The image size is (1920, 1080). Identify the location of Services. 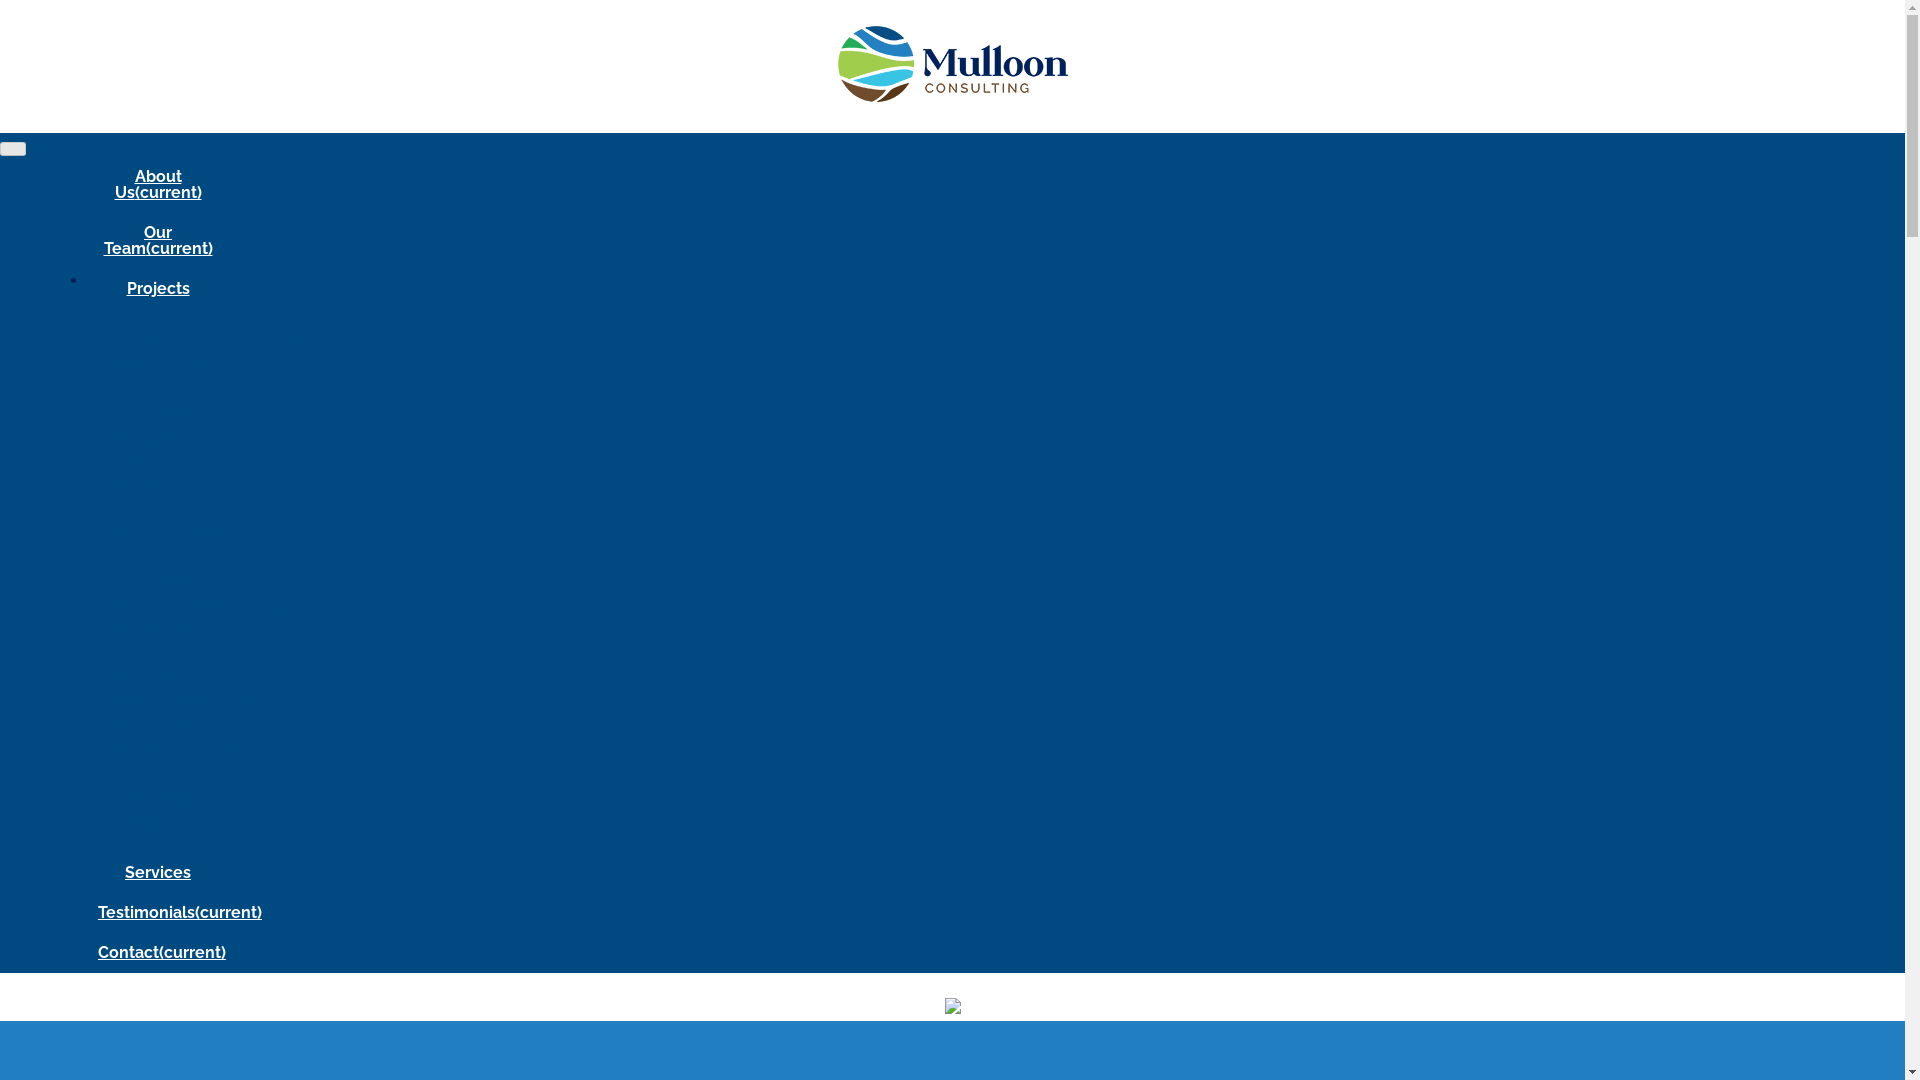
(158, 873).